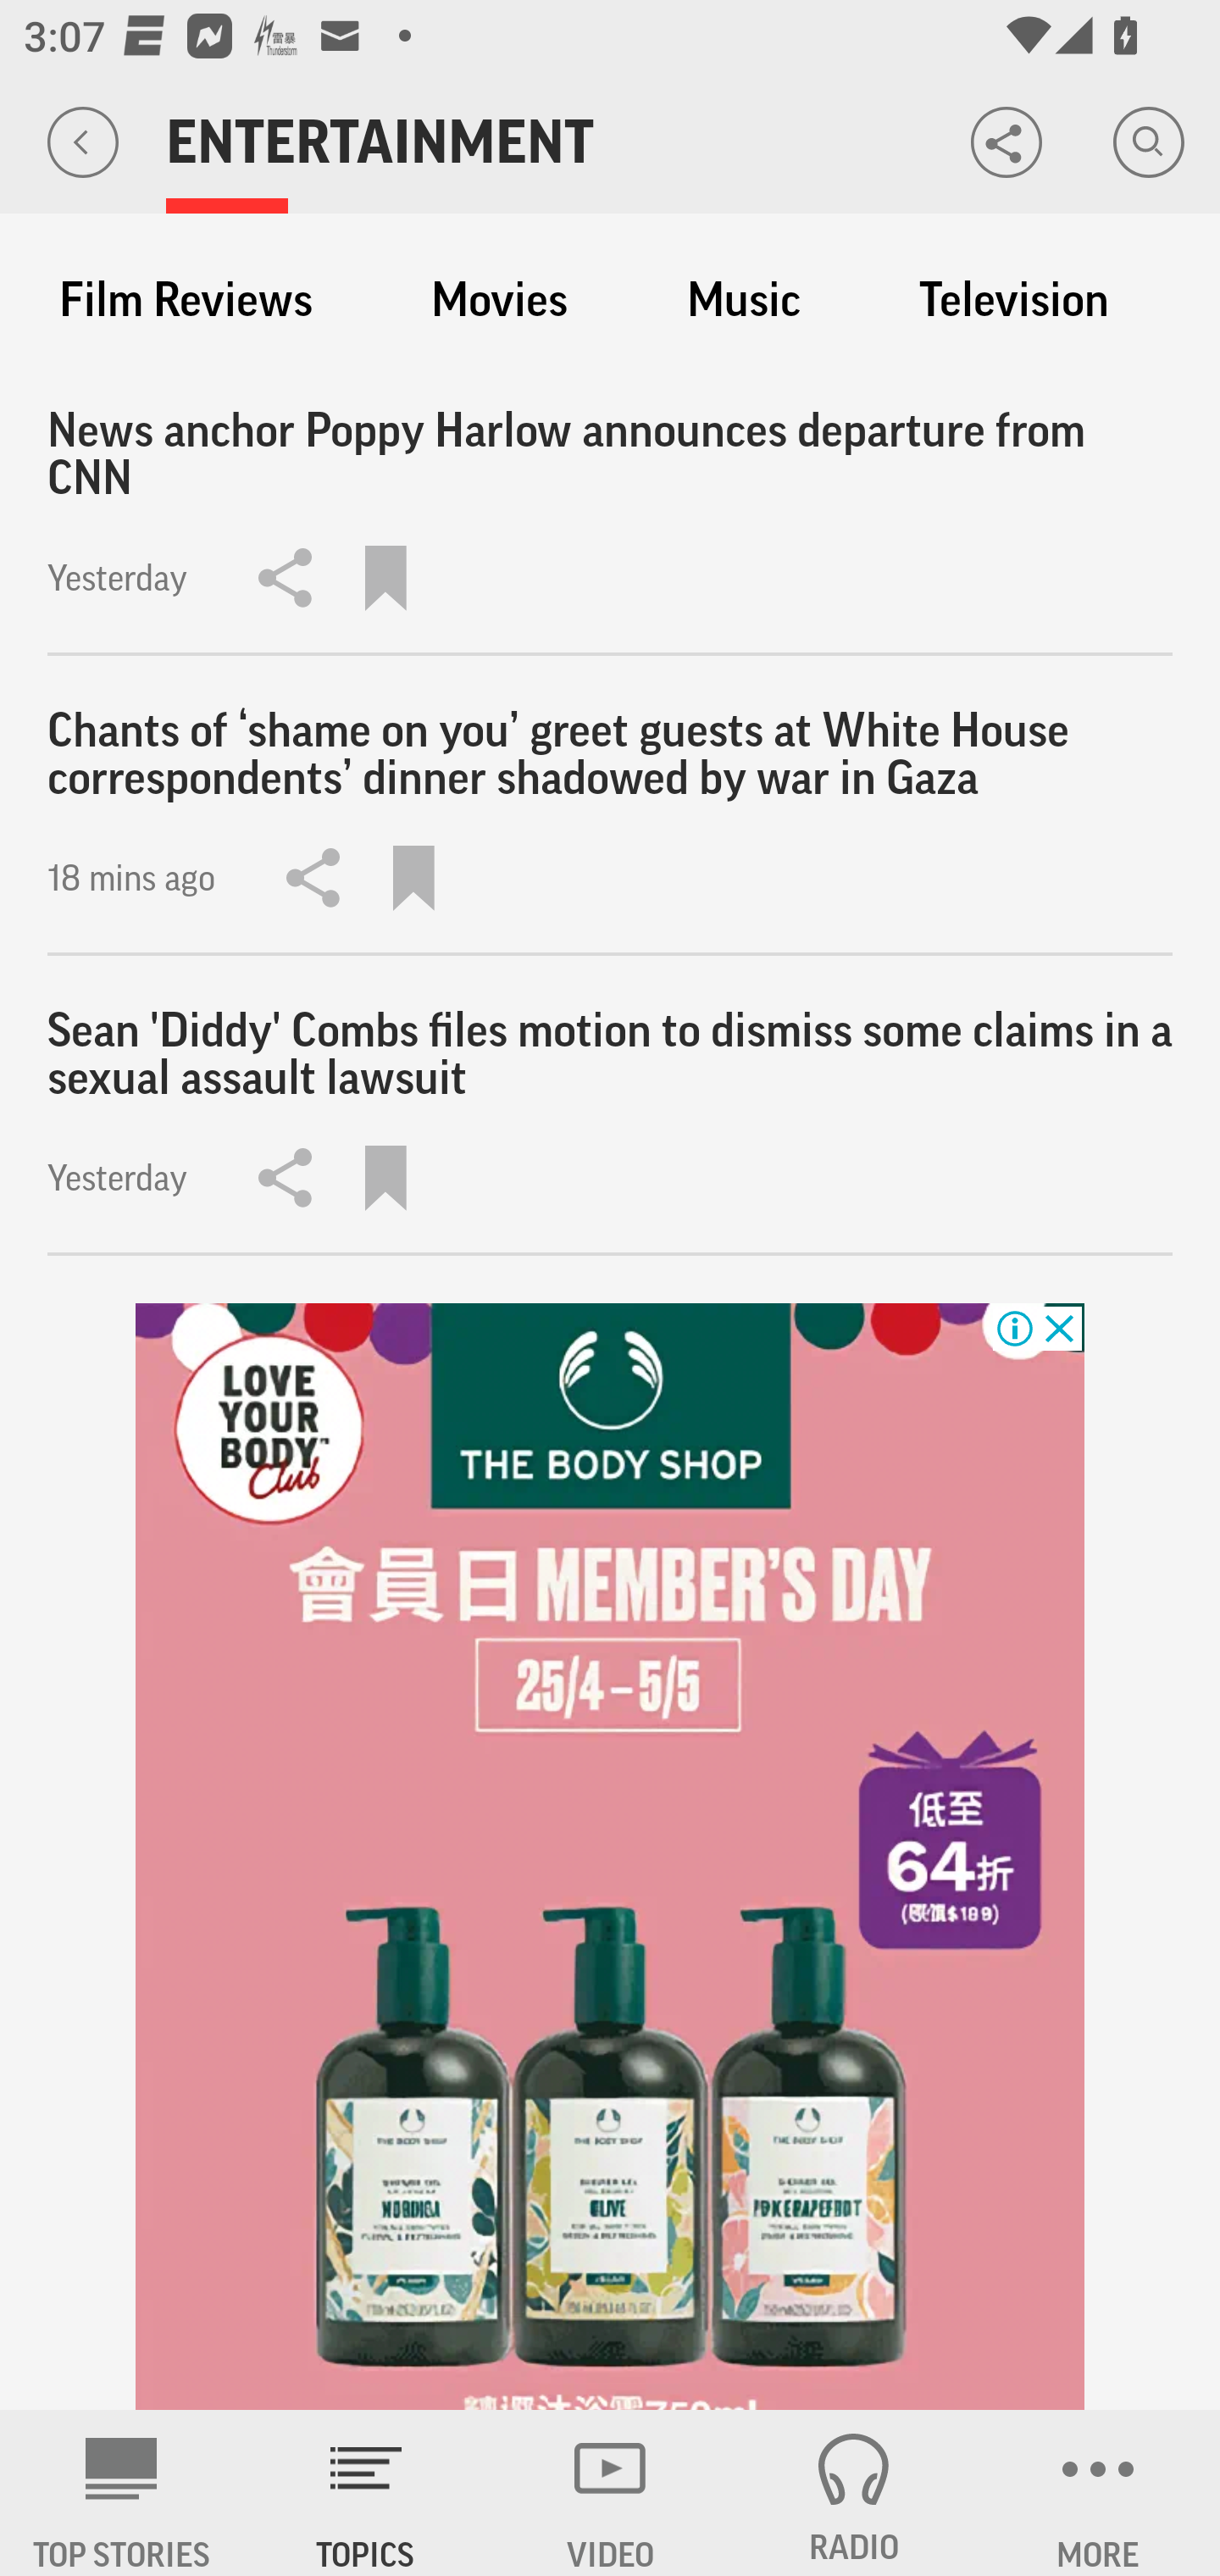 The image size is (1220, 2576). I want to click on Film Reviews, so click(186, 300).